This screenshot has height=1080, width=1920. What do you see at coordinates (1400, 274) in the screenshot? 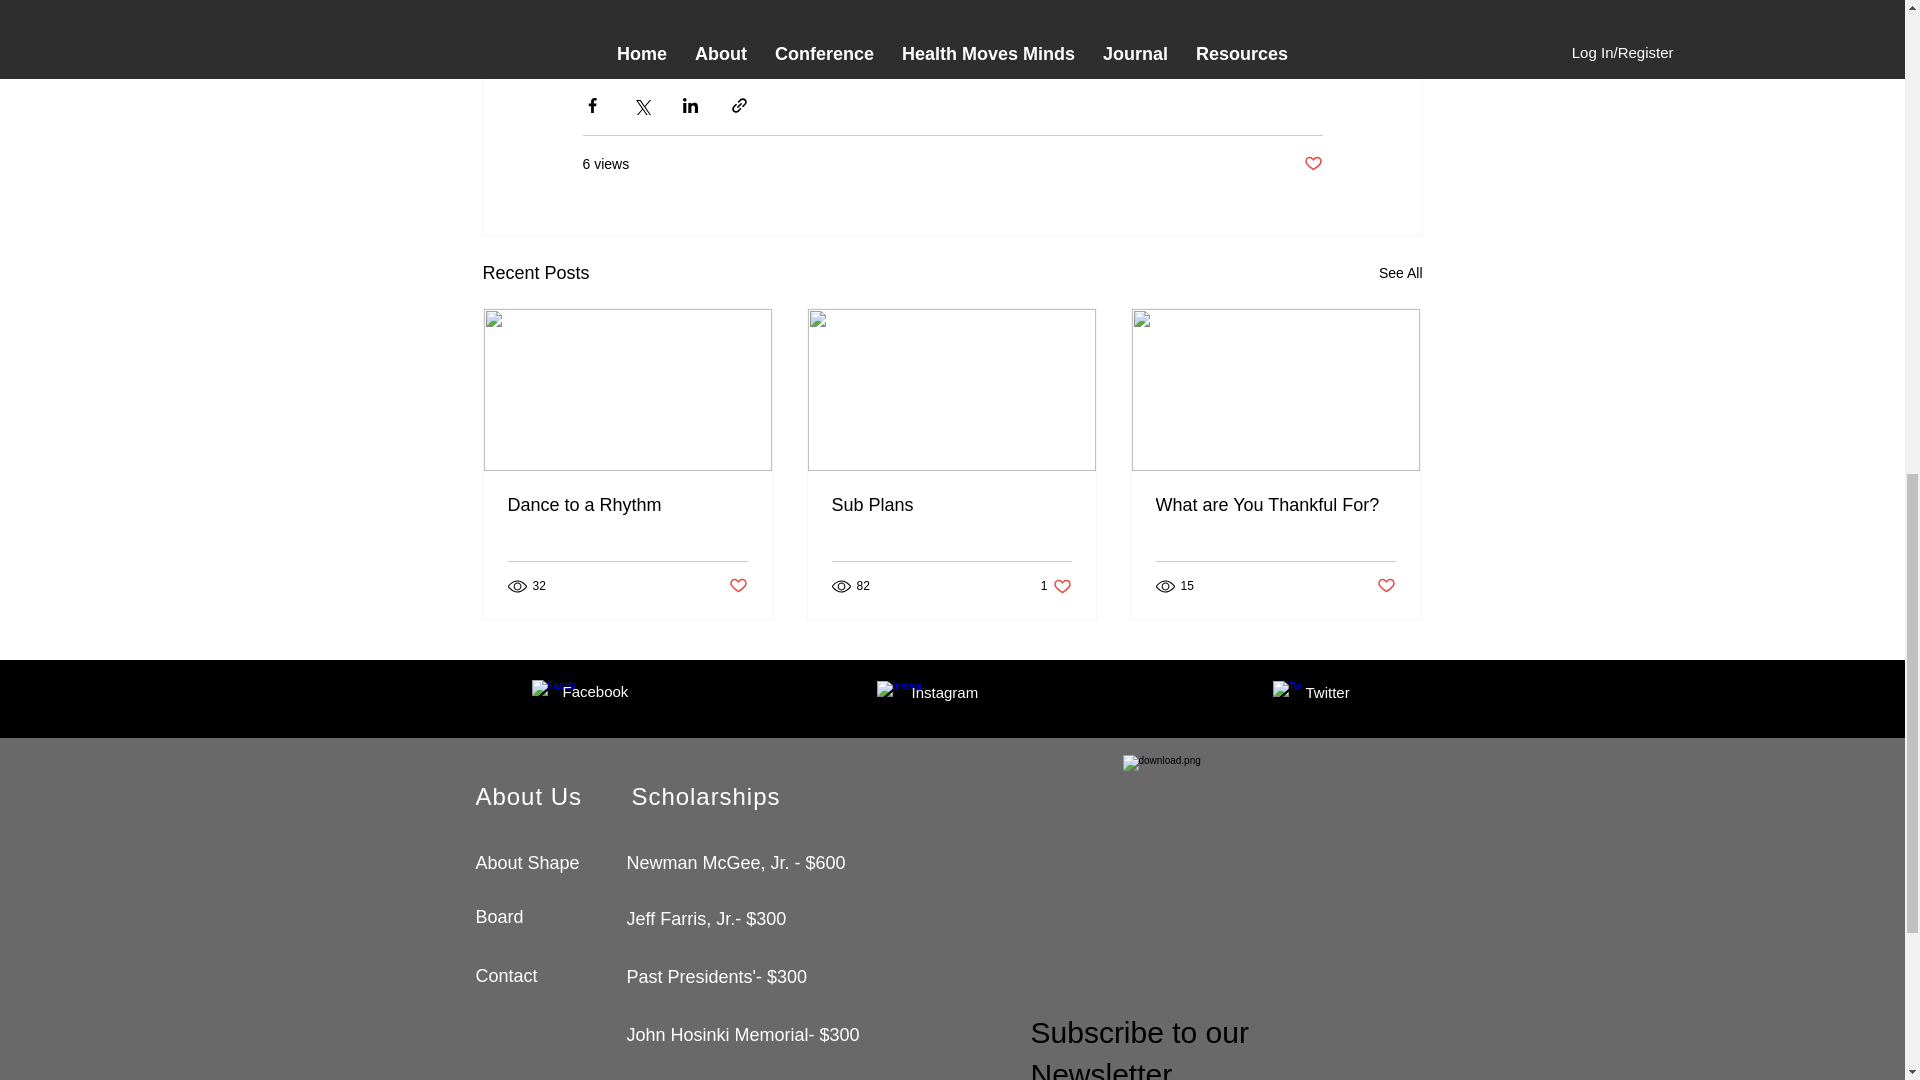
I see `See All` at bounding box center [1400, 274].